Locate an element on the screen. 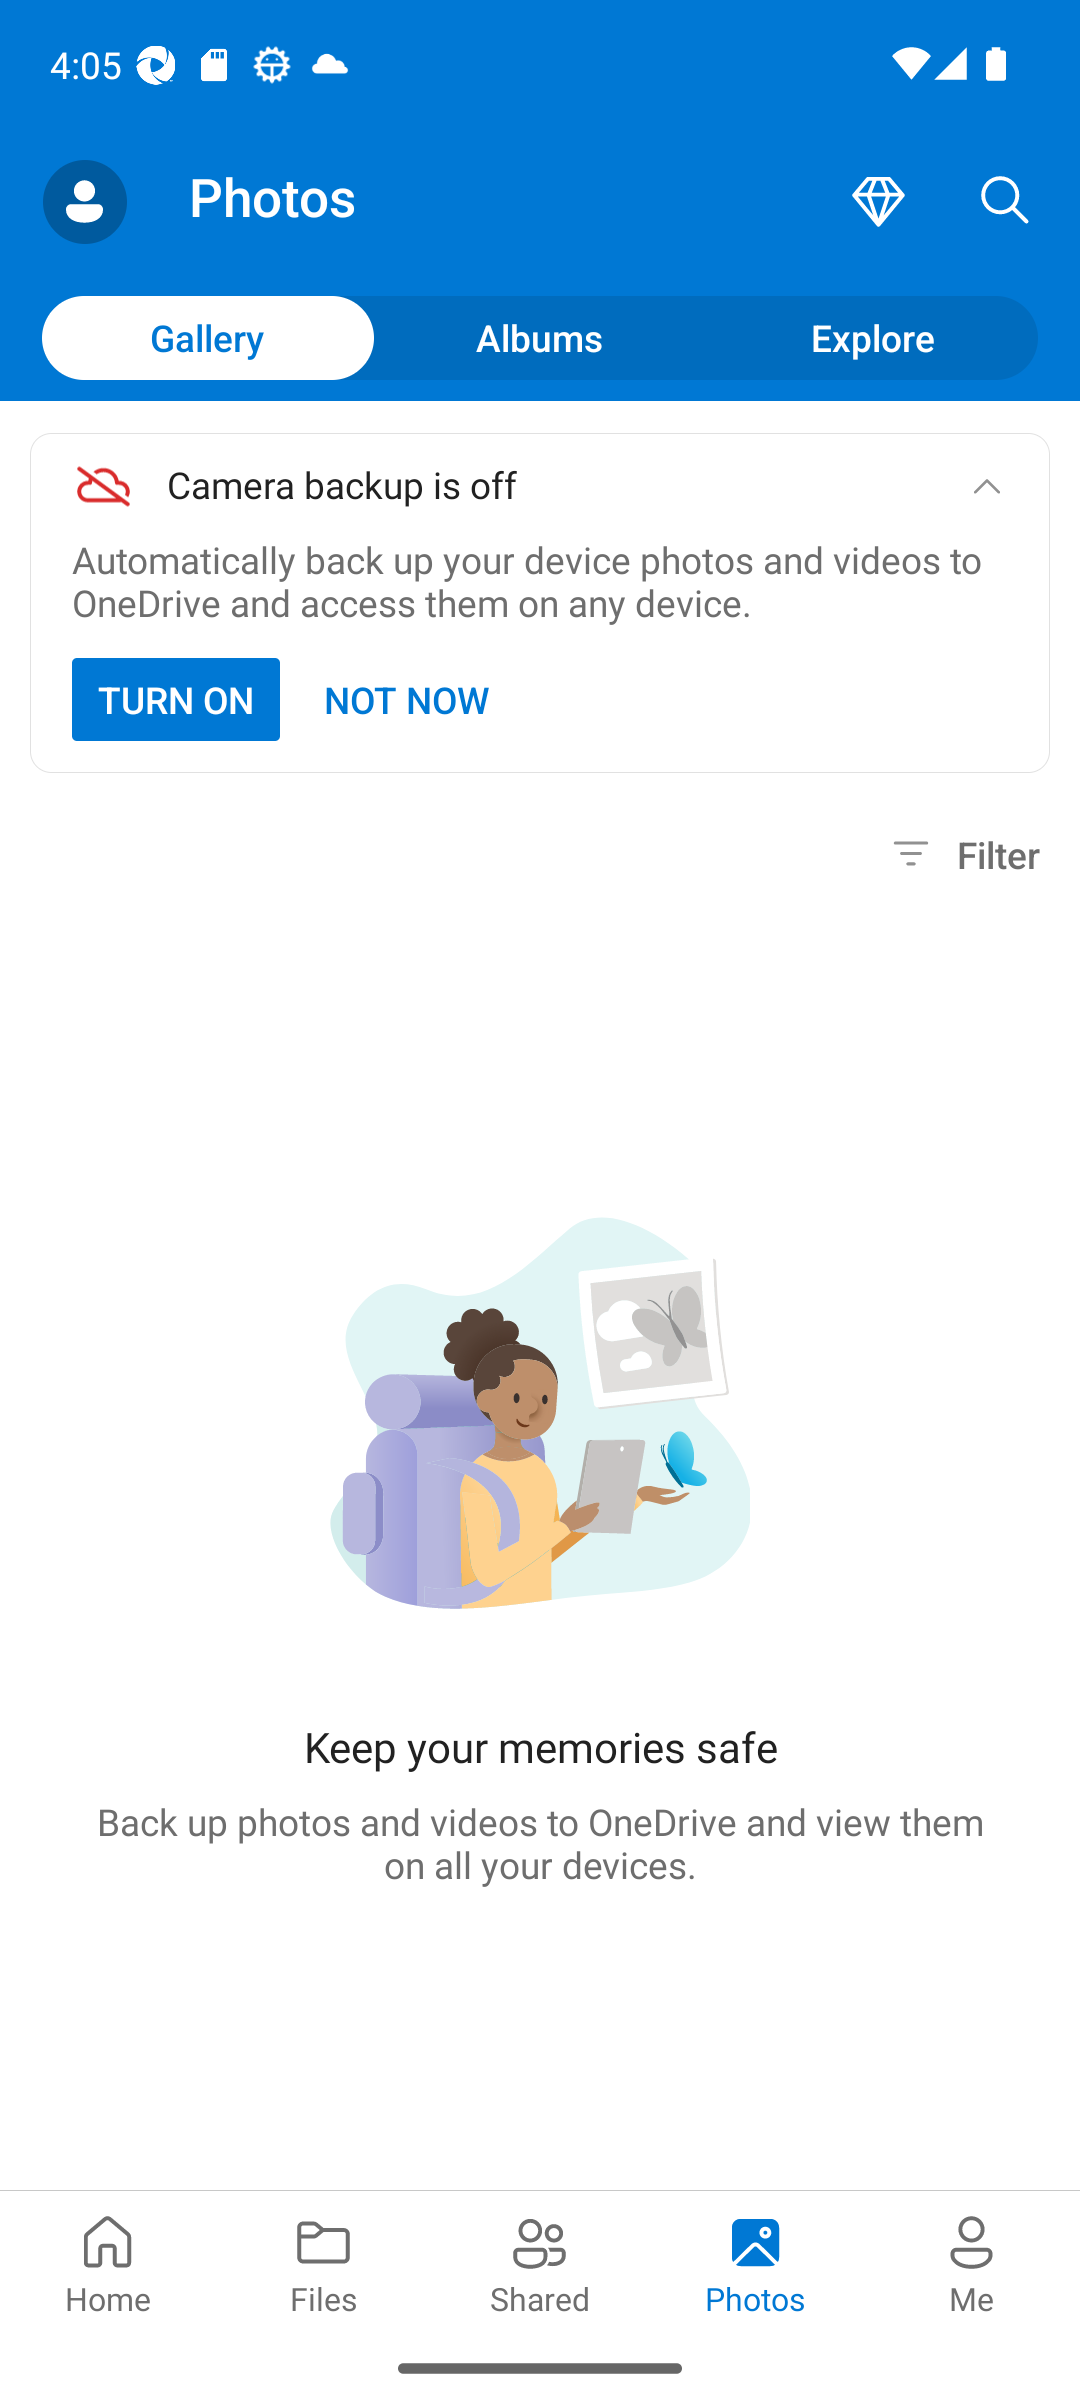 The height and width of the screenshot is (2400, 1080). Premium button is located at coordinates (878, 202).